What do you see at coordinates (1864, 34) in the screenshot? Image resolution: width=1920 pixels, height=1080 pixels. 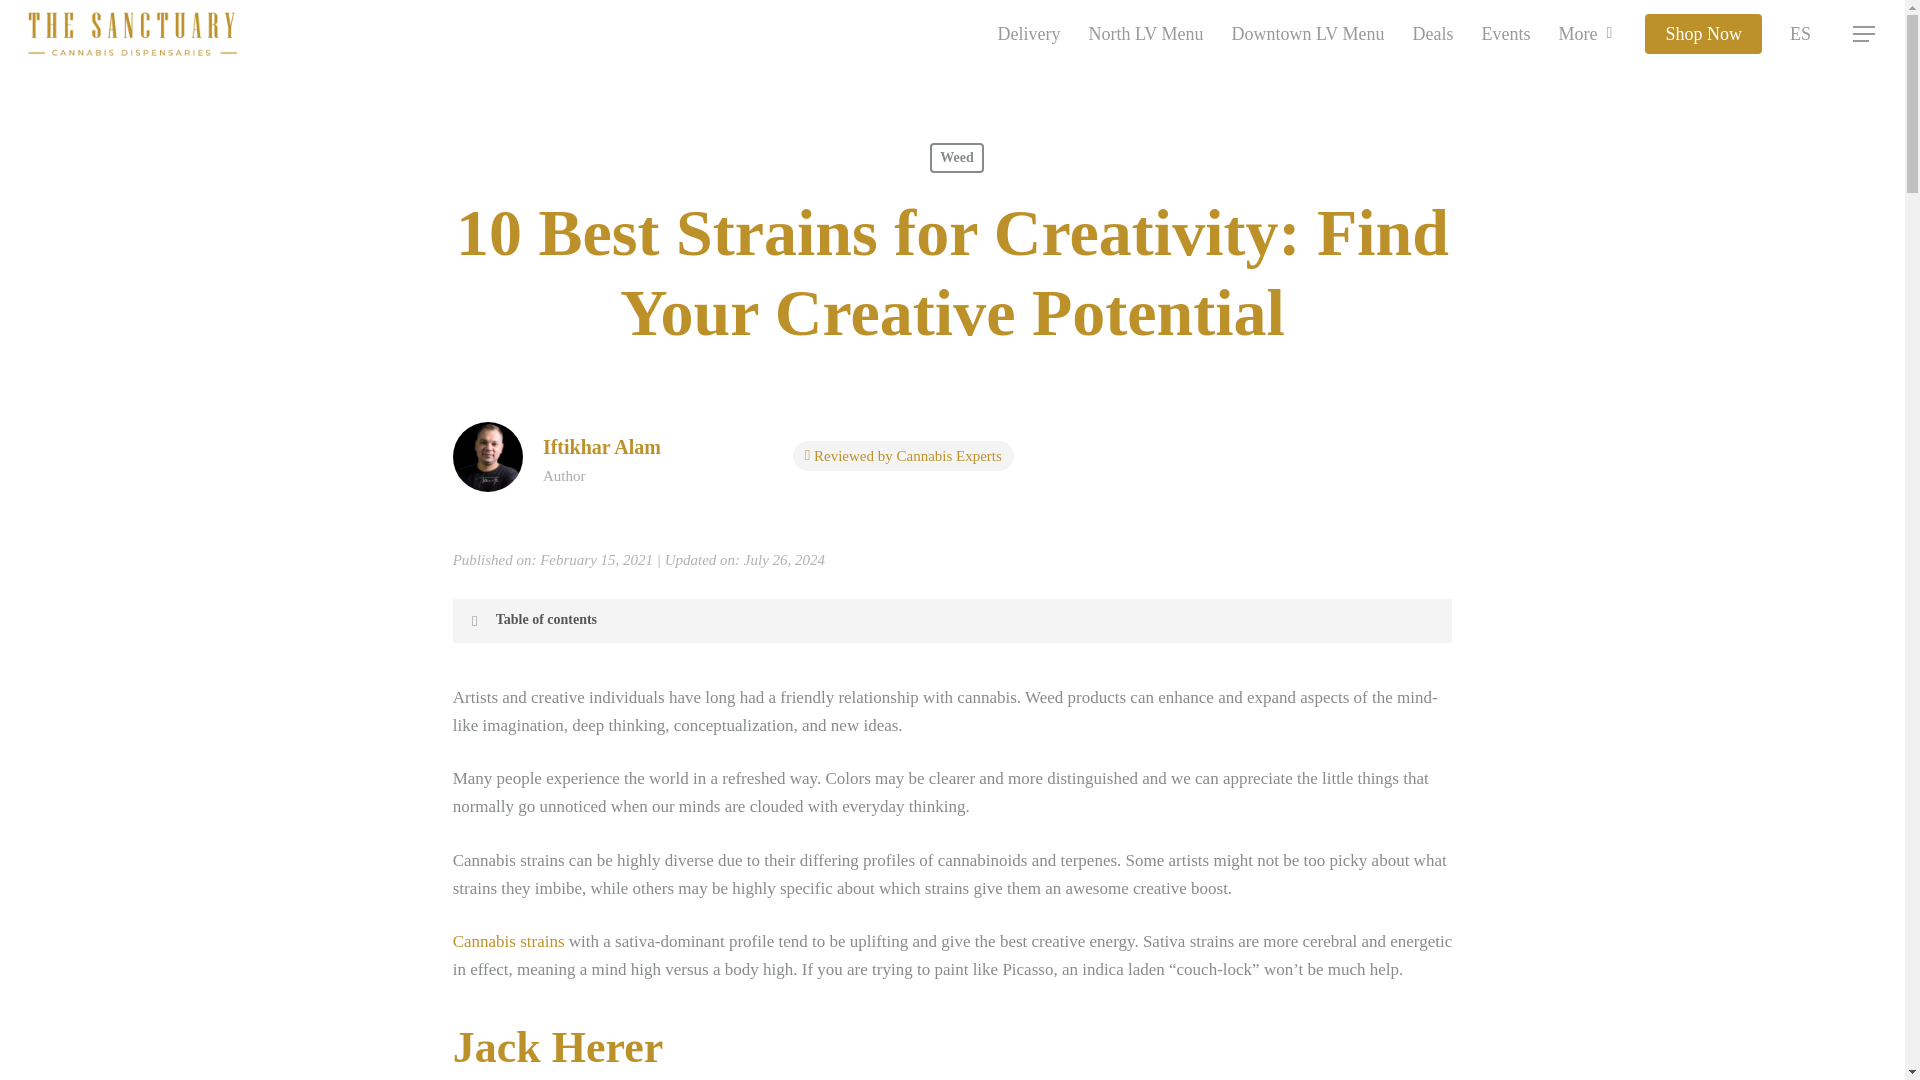 I see `Menu` at bounding box center [1864, 34].